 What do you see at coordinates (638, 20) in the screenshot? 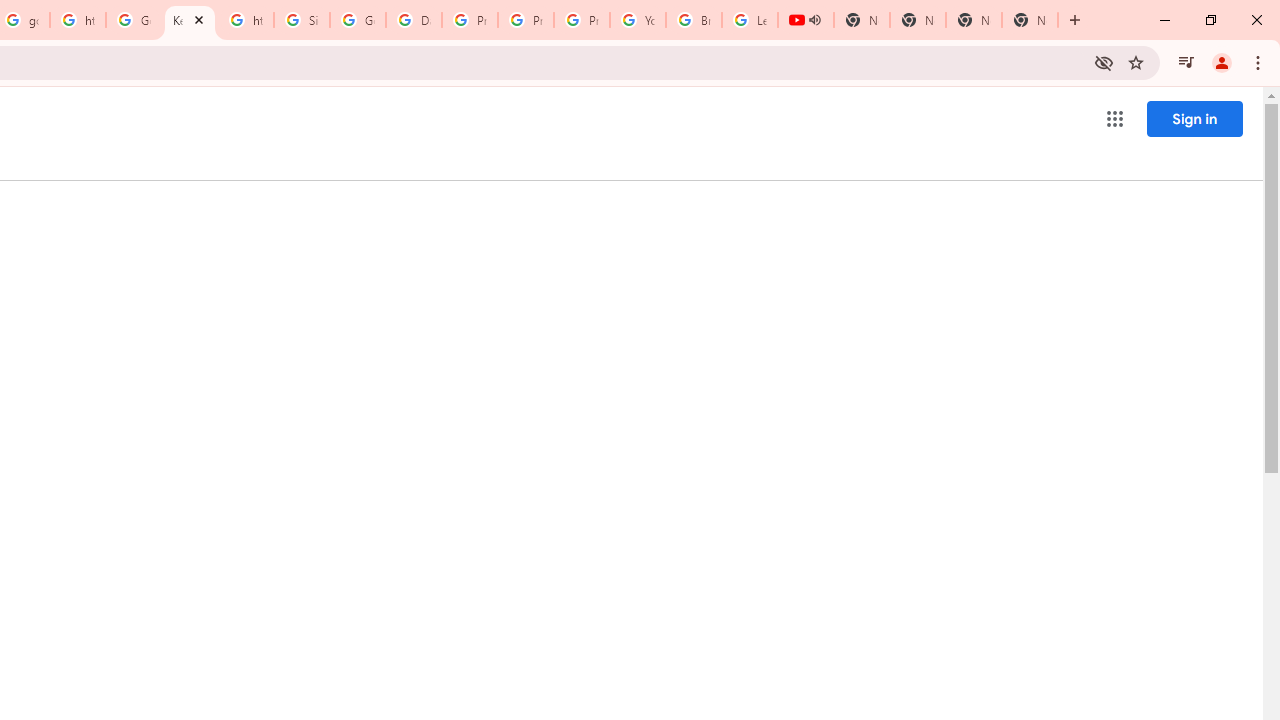
I see `YouTube` at bounding box center [638, 20].